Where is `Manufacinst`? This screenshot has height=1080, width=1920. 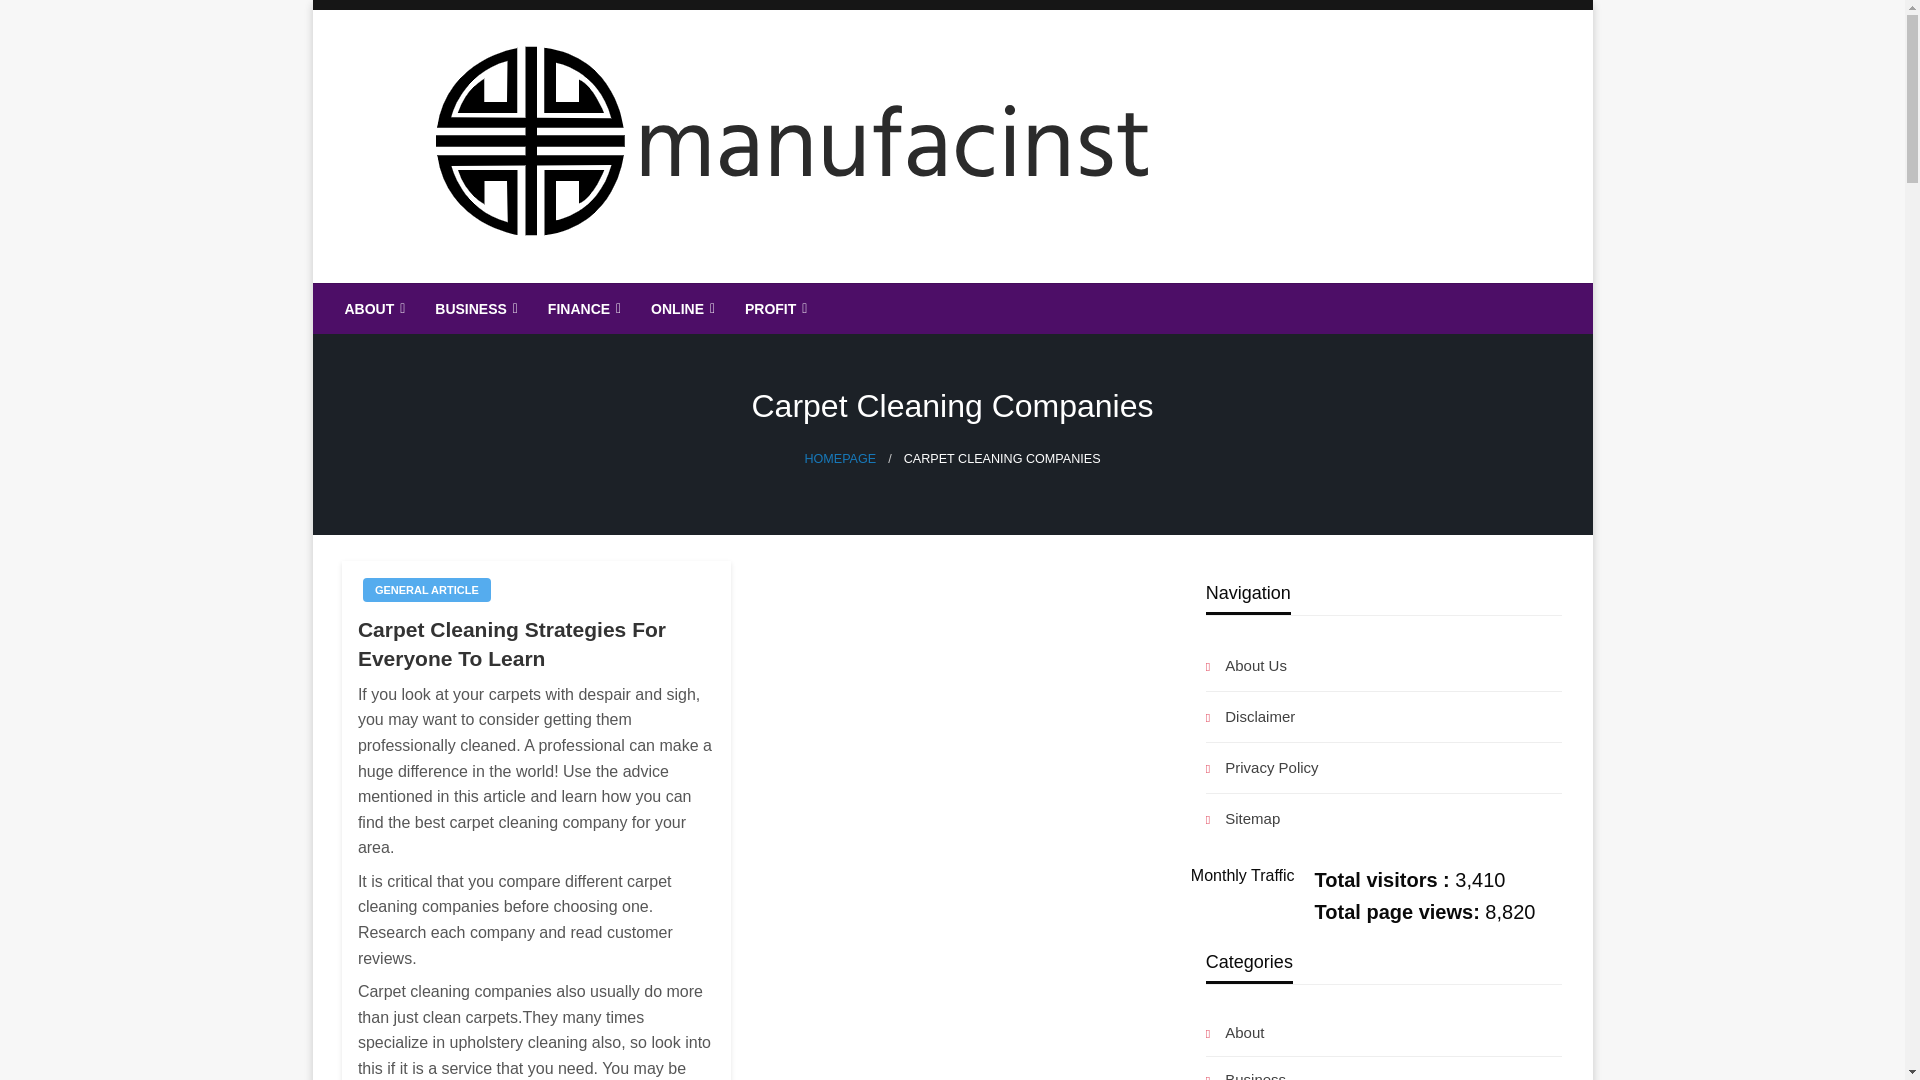 Manufacinst is located at coordinates (456, 298).